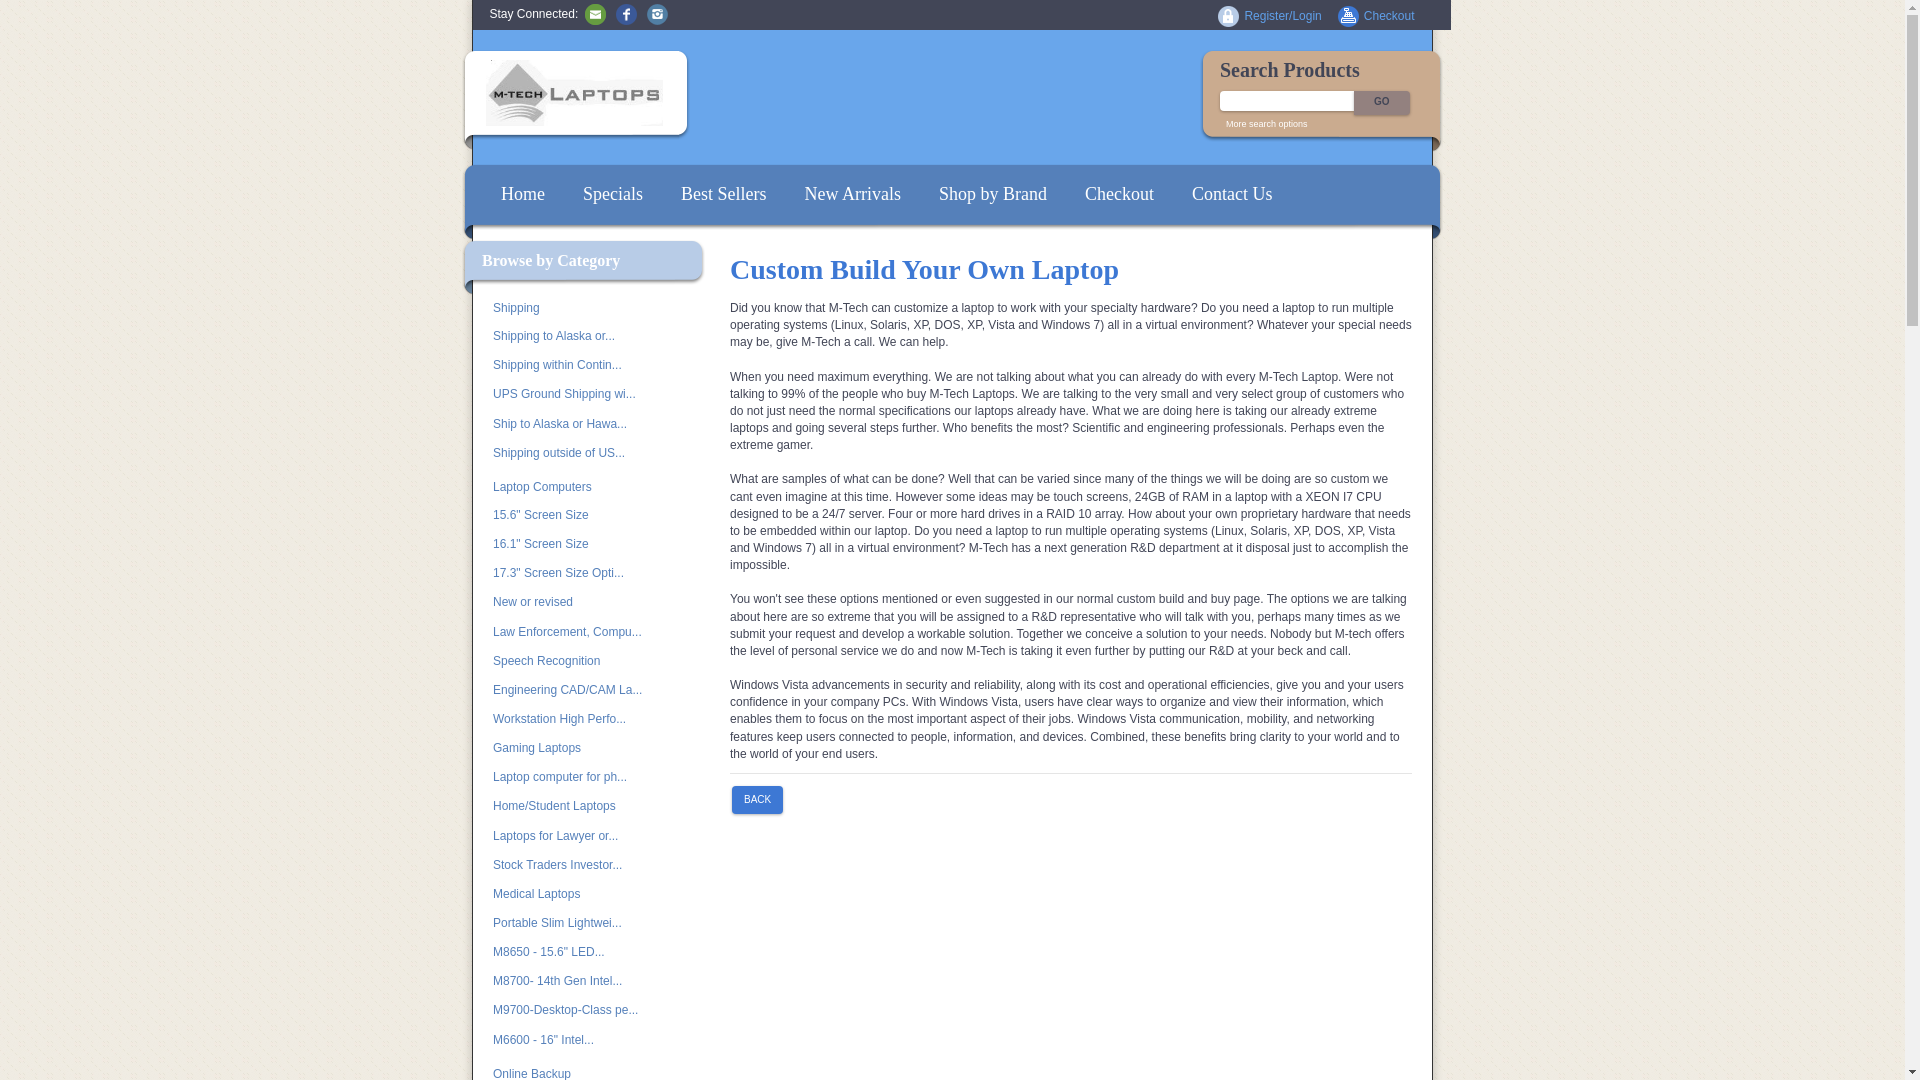 This screenshot has width=1920, height=1080. What do you see at coordinates (578, 573) in the screenshot?
I see `17.3" Screen Size Opti...` at bounding box center [578, 573].